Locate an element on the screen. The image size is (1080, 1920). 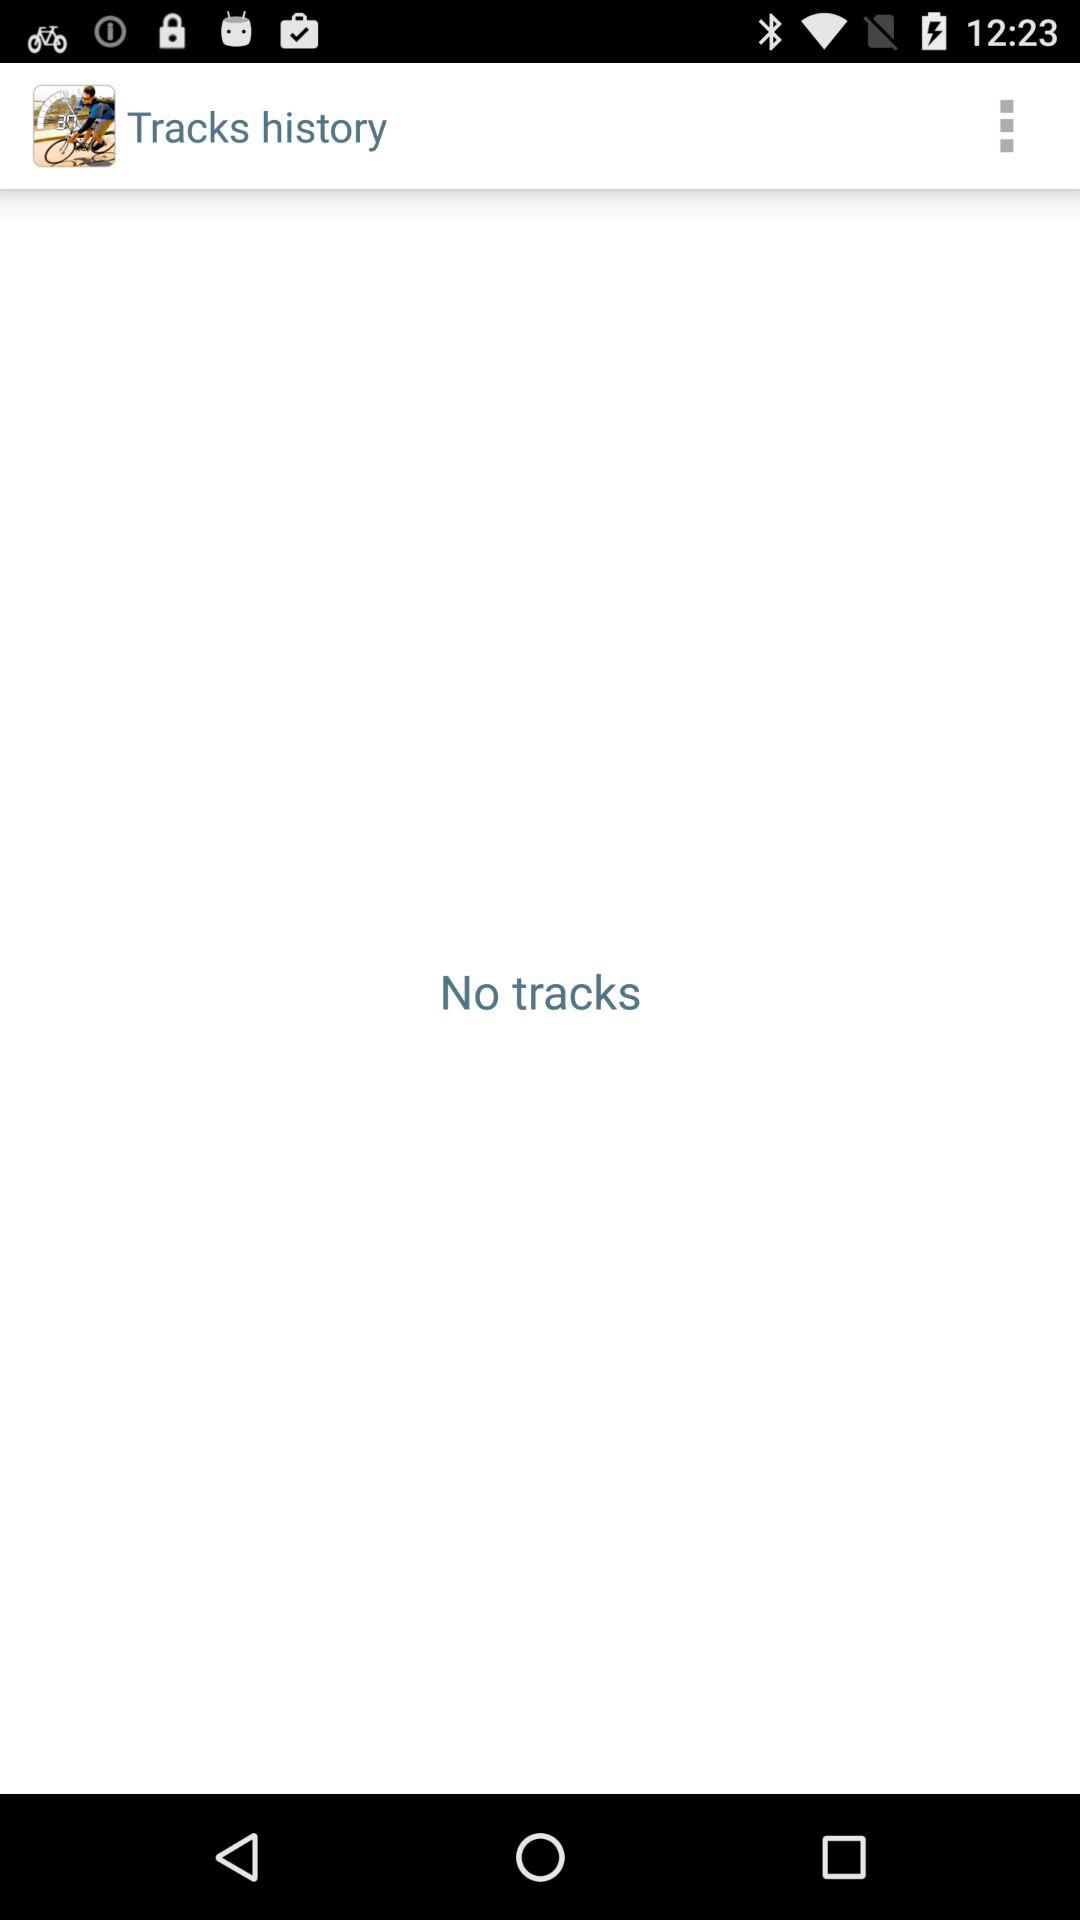
press item to the right of the tracks history app is located at coordinates (1006, 126).